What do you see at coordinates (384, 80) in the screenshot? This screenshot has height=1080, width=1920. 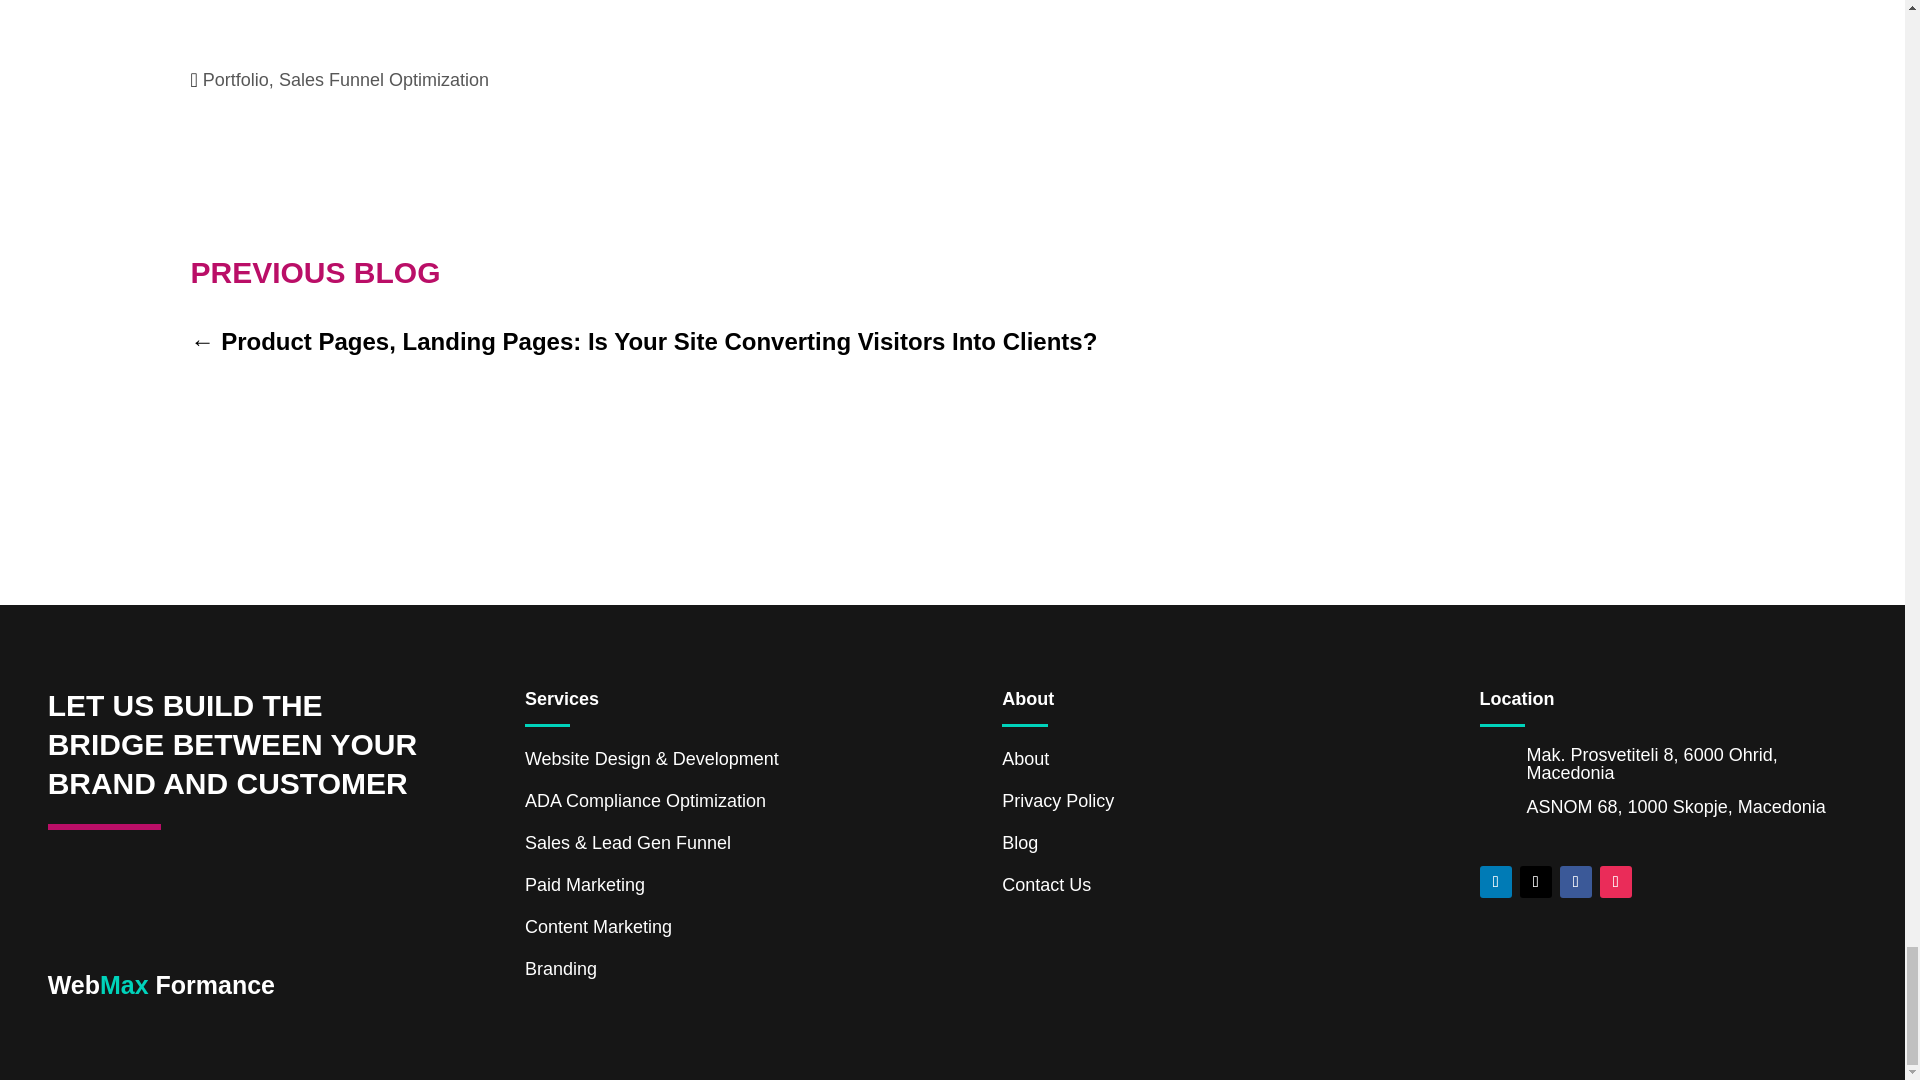 I see `Sales Funnel Optimization` at bounding box center [384, 80].